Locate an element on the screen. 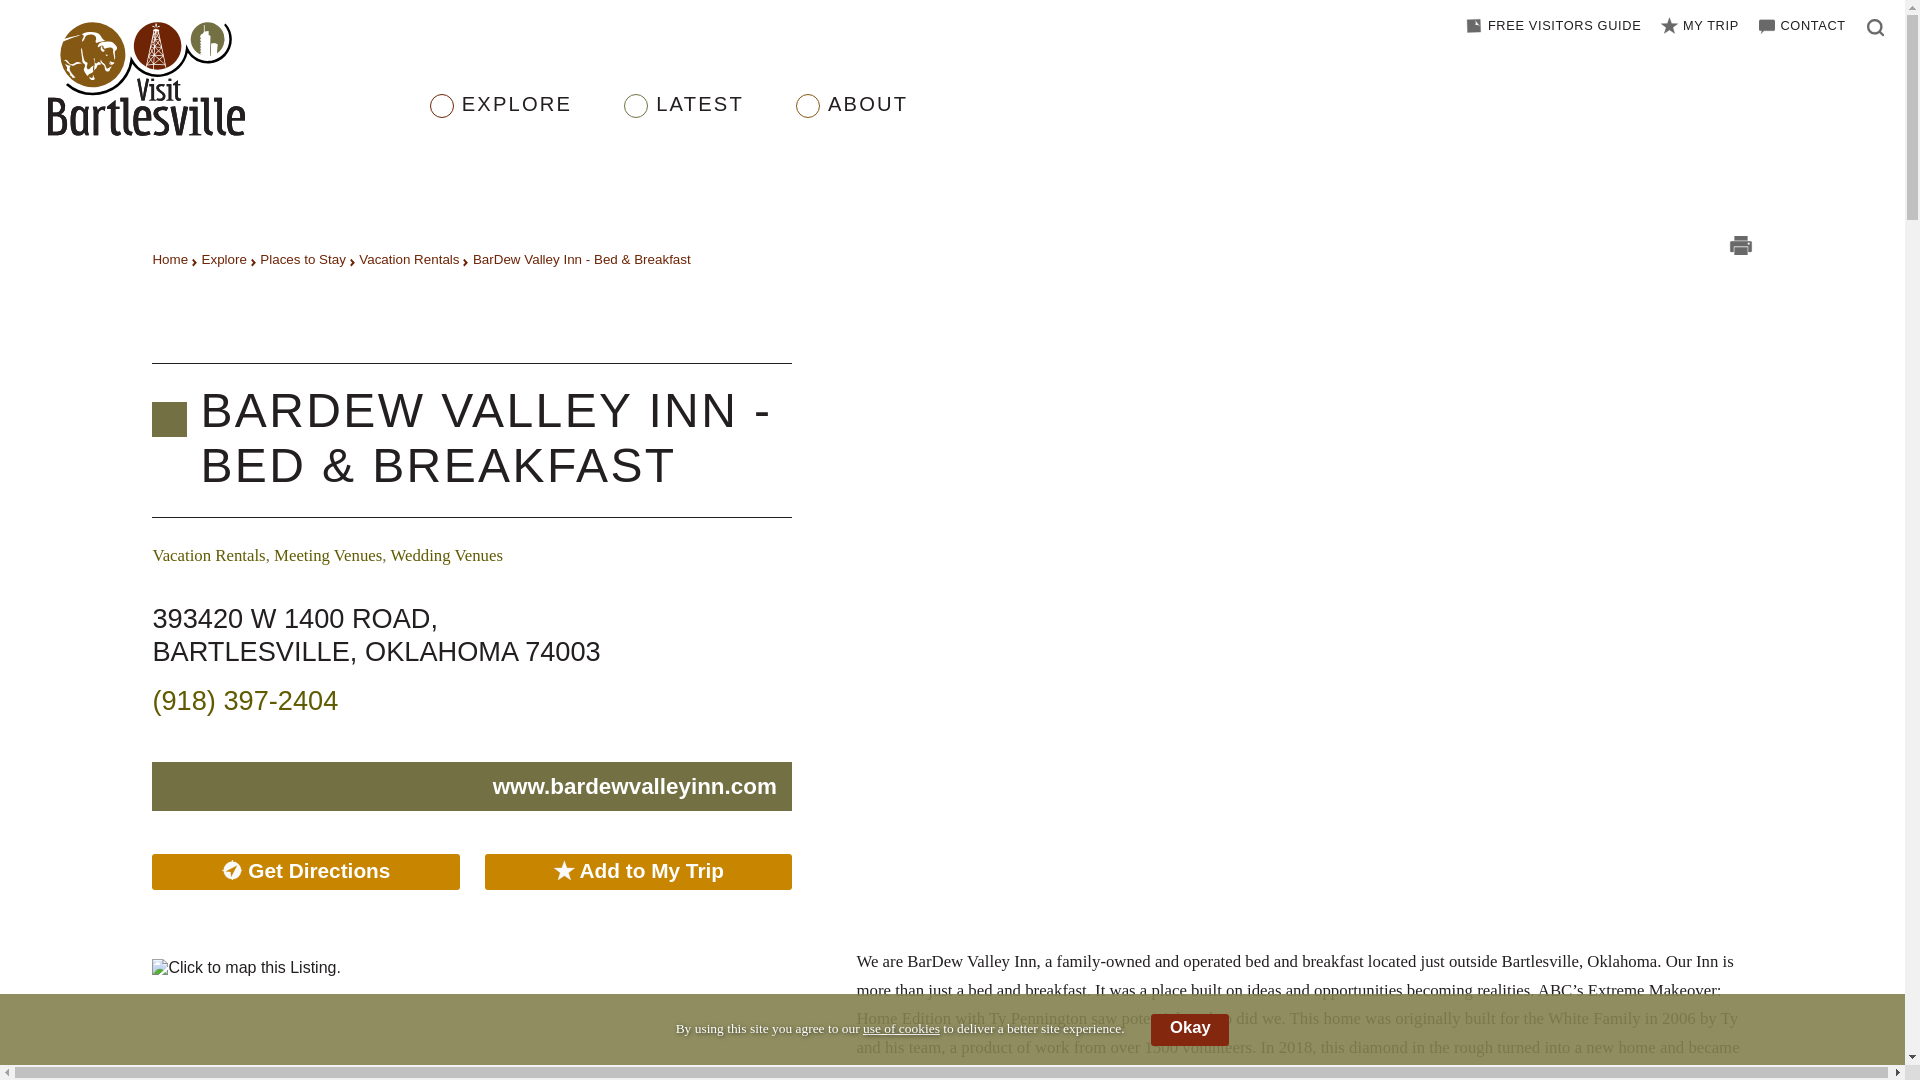  Return to the Visit Bartlesville home page. is located at coordinates (222, 80).